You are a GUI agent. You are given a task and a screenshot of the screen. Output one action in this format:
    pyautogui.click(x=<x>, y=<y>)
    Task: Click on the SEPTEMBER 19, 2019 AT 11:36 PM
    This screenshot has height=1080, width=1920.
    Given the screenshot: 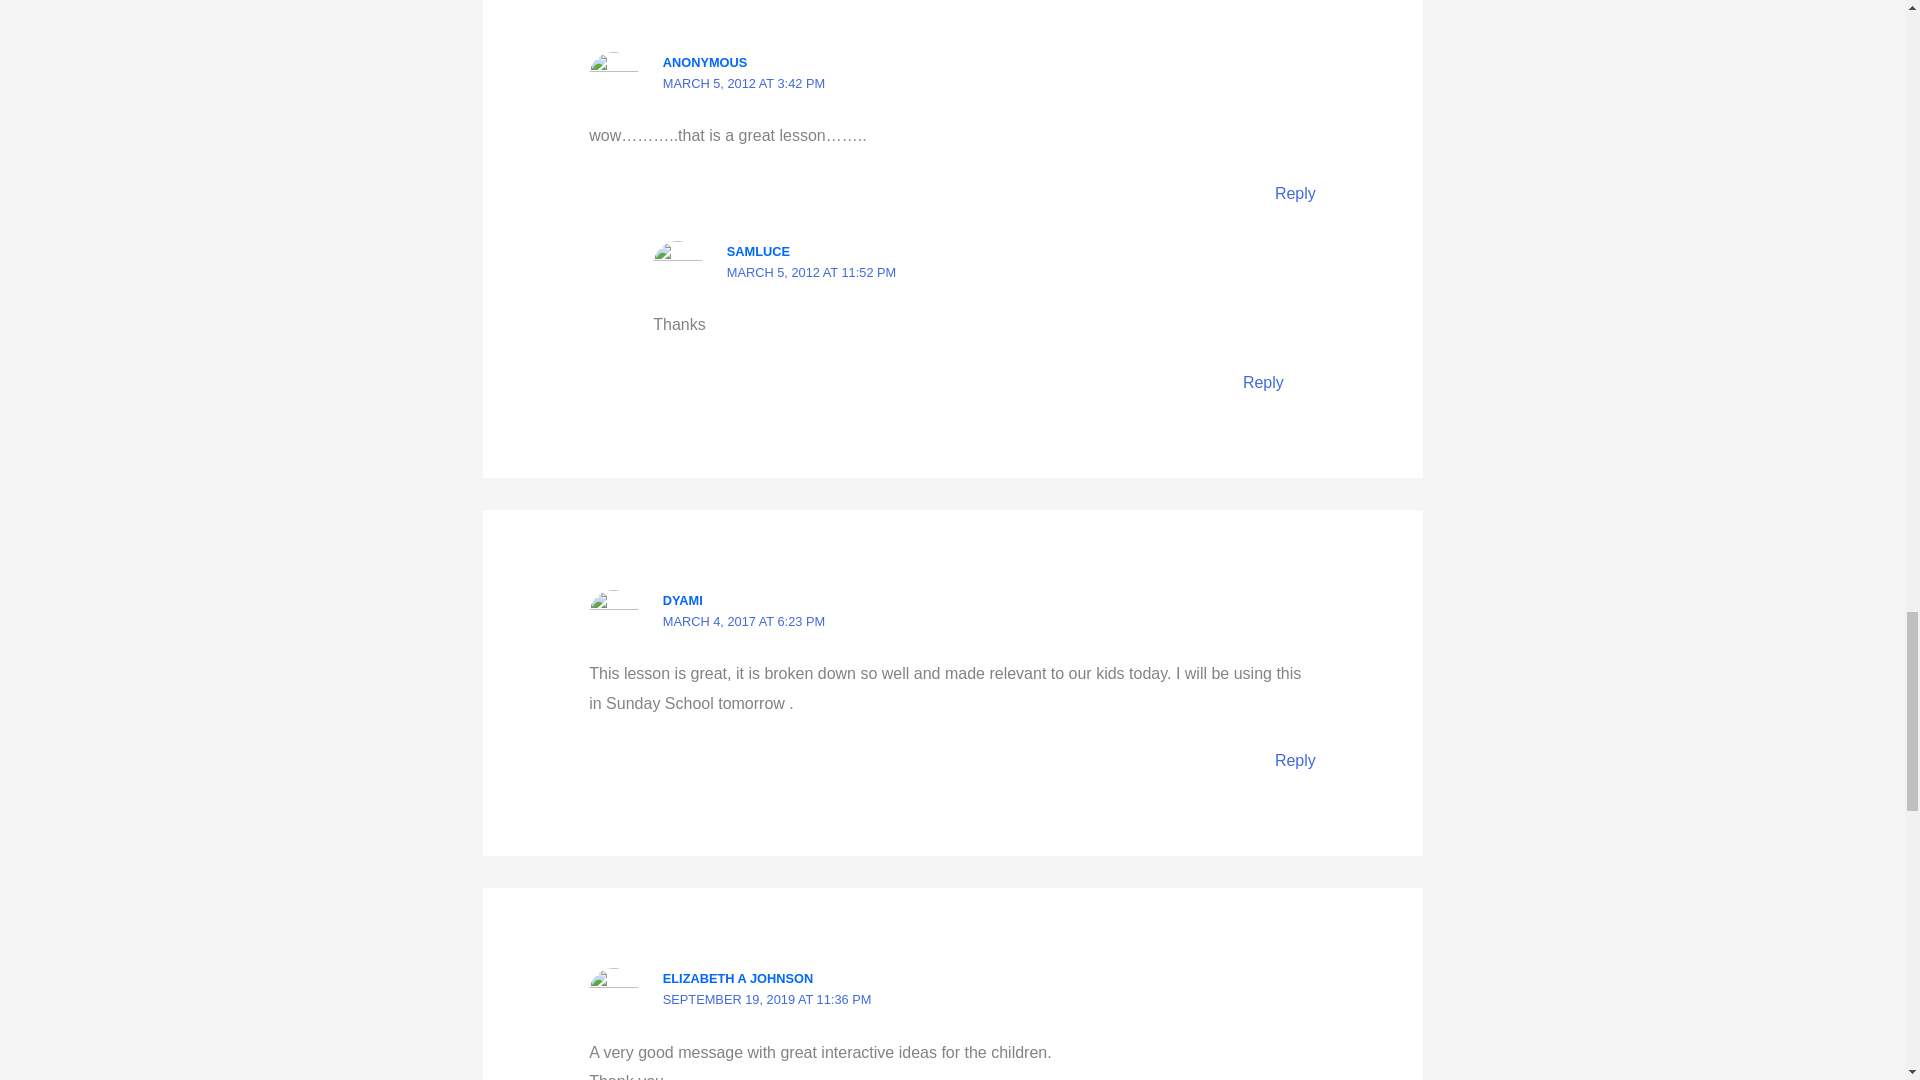 What is the action you would take?
    pyautogui.click(x=766, y=999)
    